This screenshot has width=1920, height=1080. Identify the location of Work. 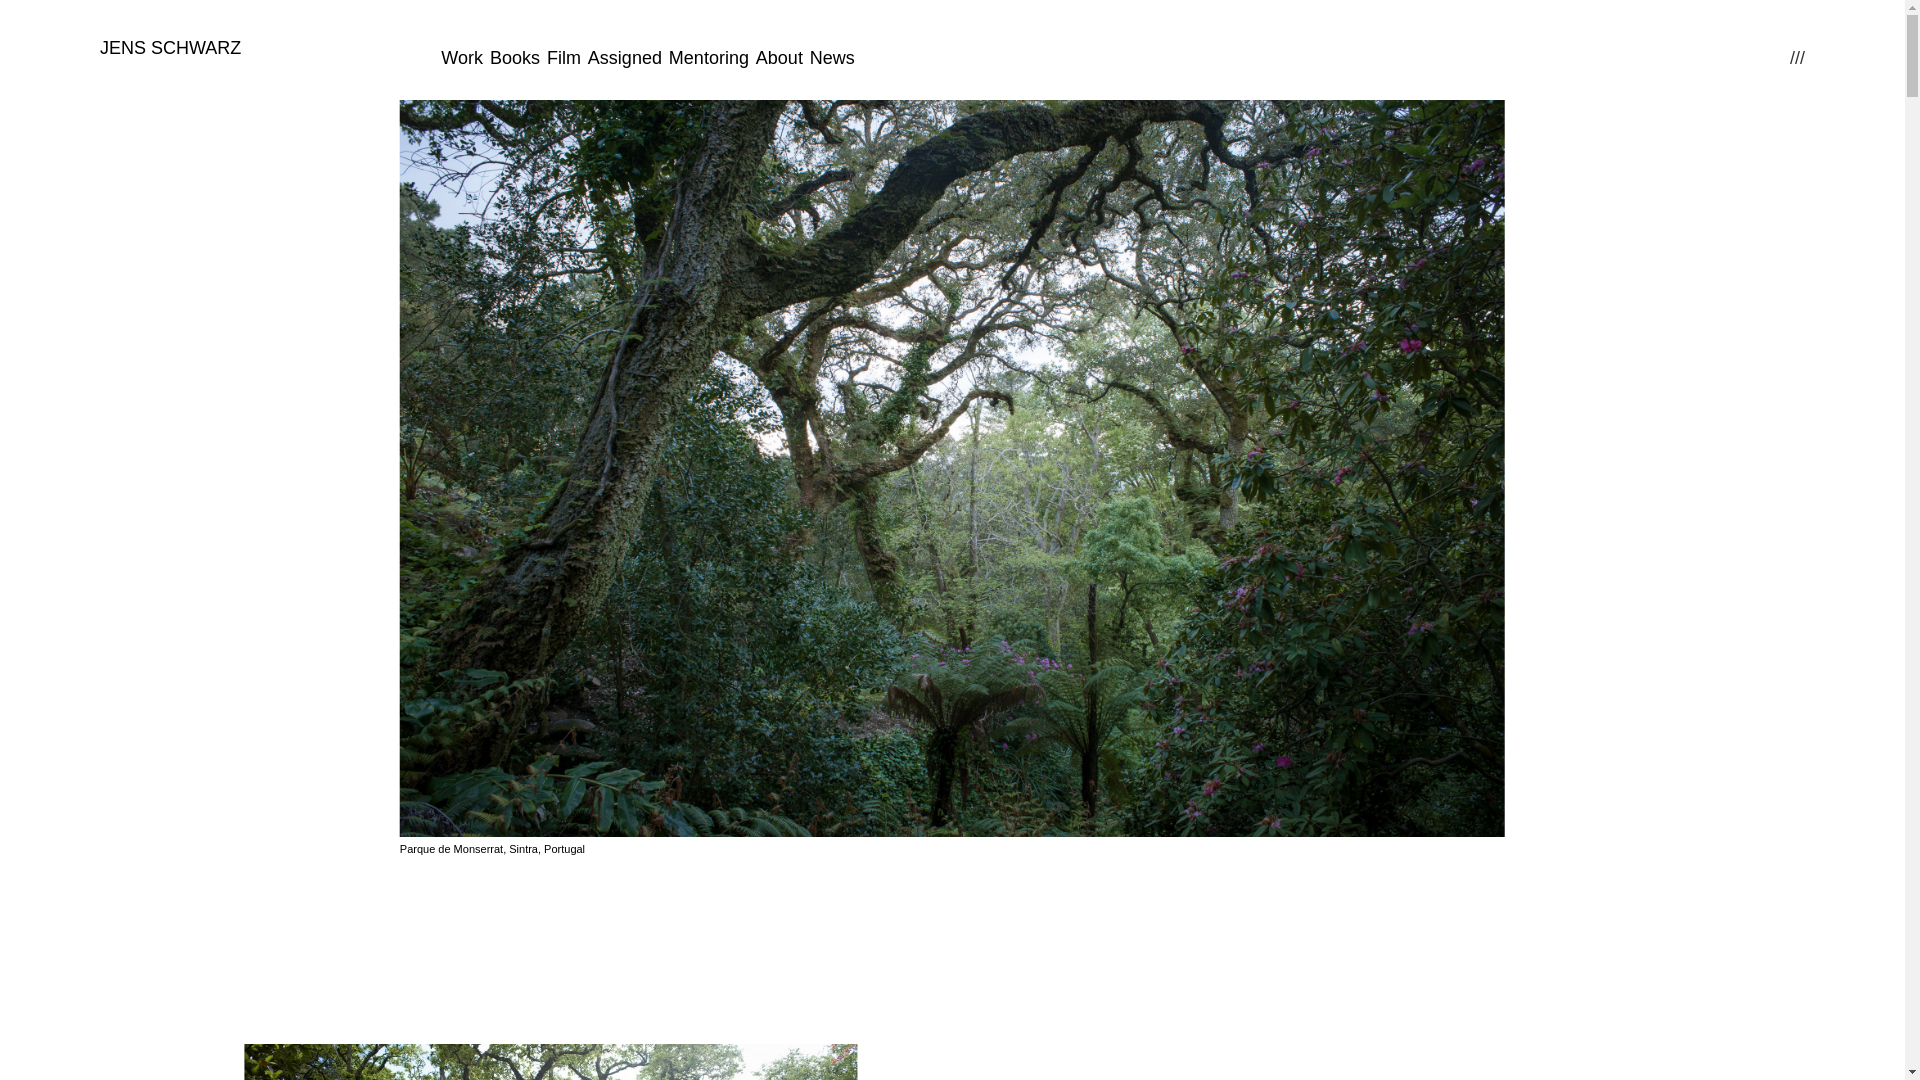
(462, 58).